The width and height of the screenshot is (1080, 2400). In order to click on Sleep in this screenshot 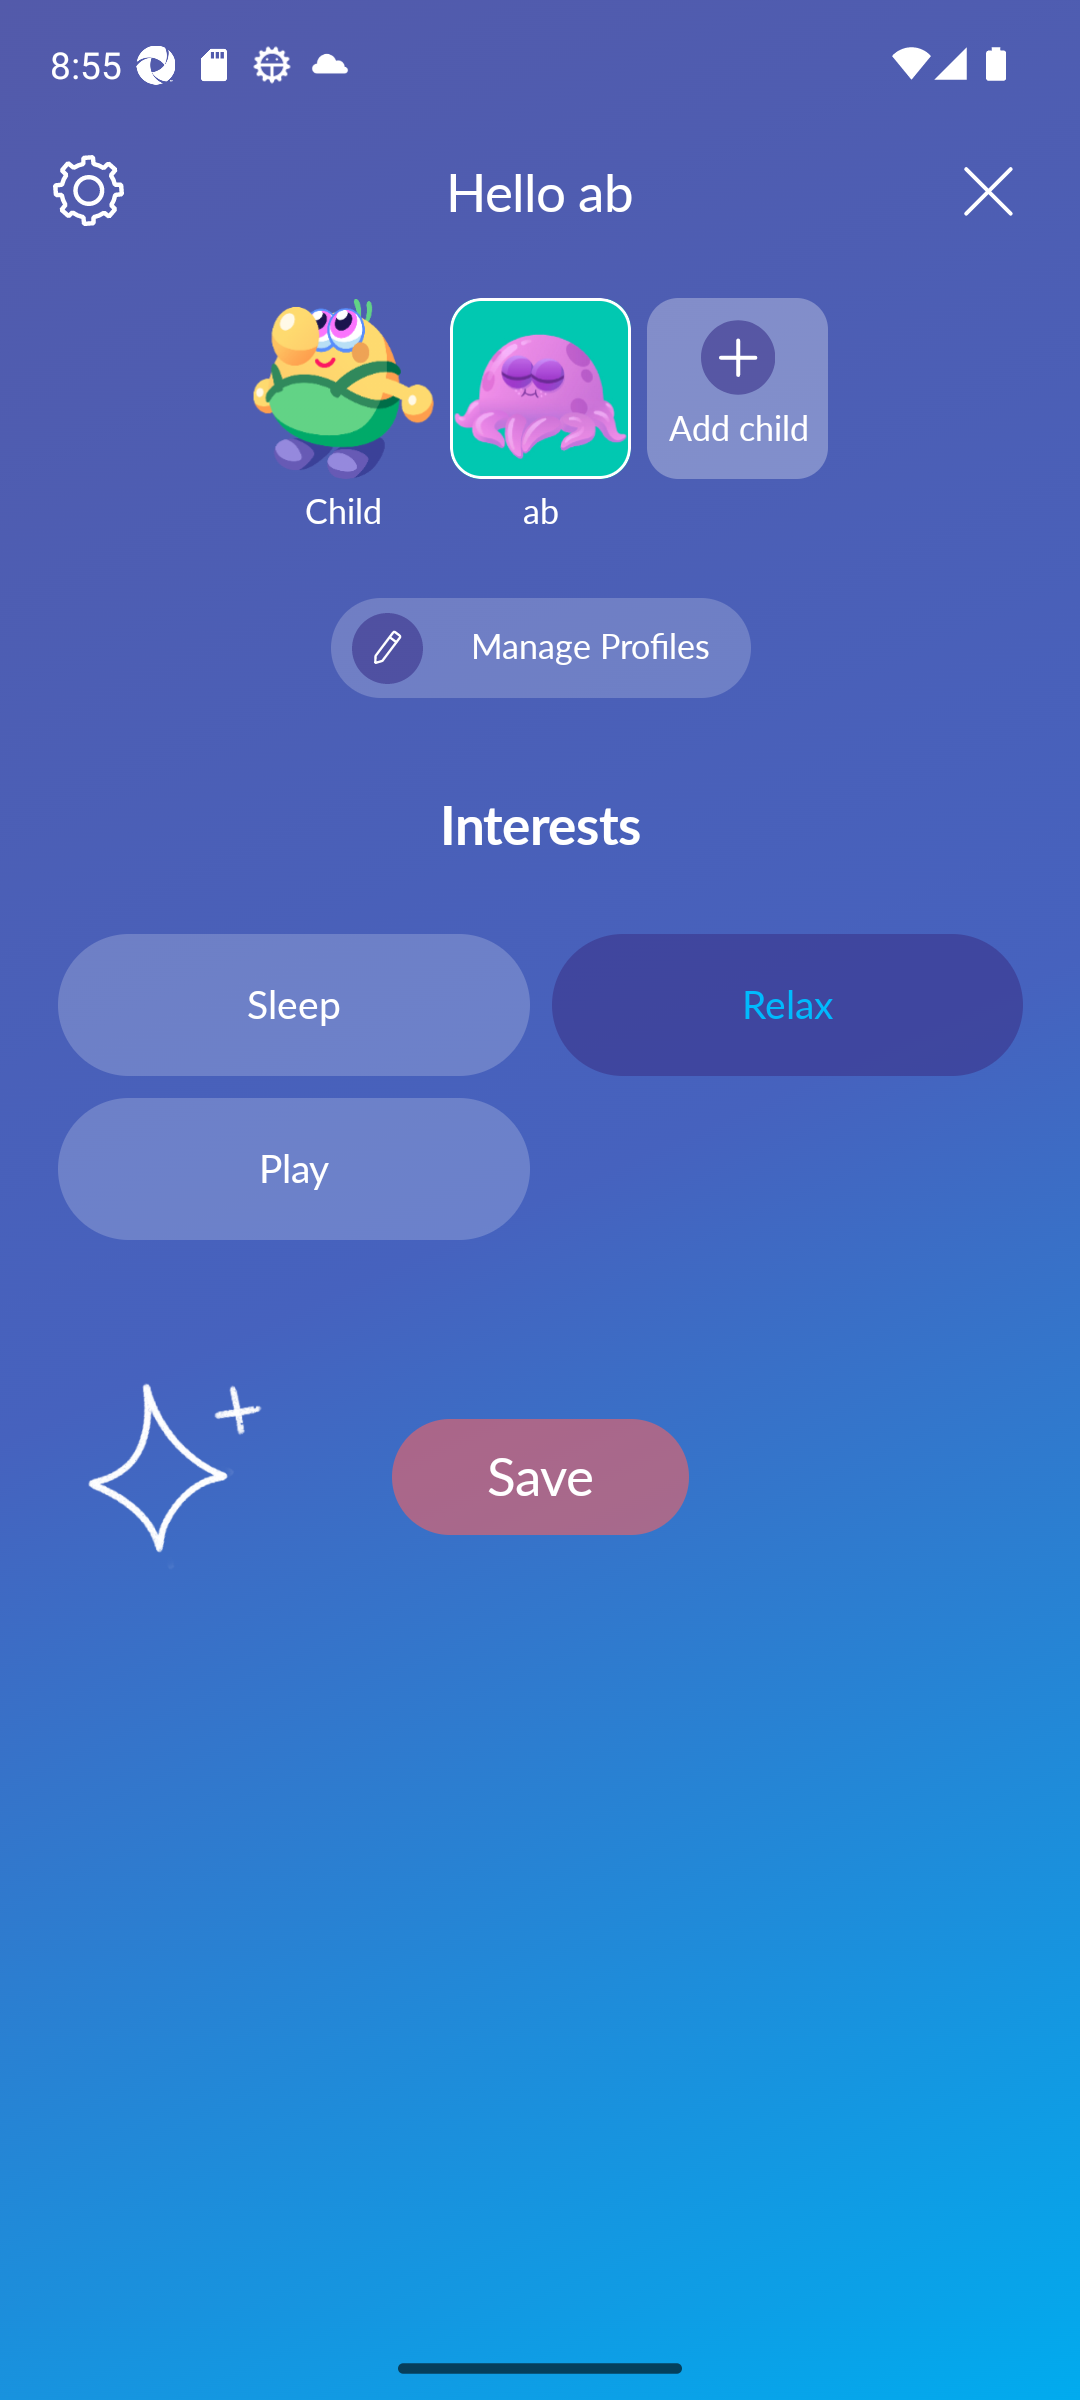, I will do `click(294, 1004)`.